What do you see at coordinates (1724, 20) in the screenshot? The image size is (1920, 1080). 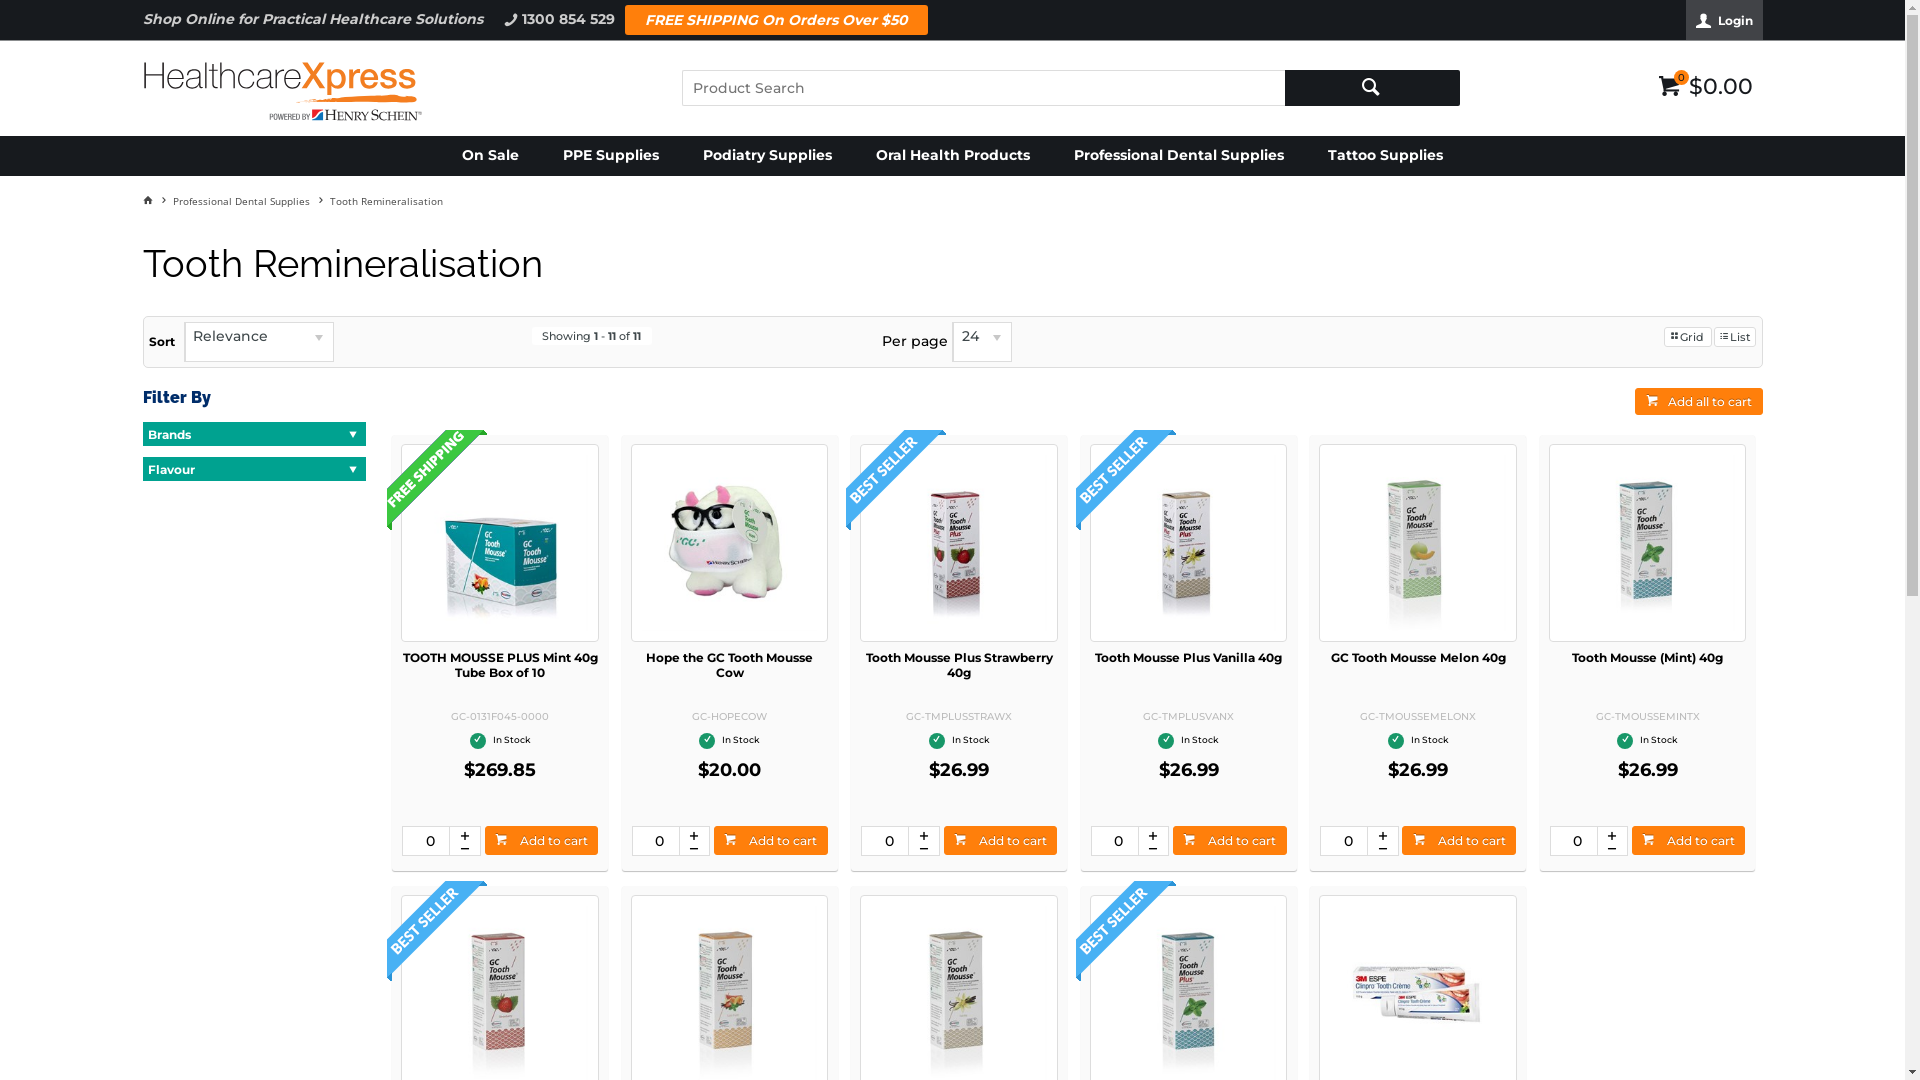 I see `Login` at bounding box center [1724, 20].